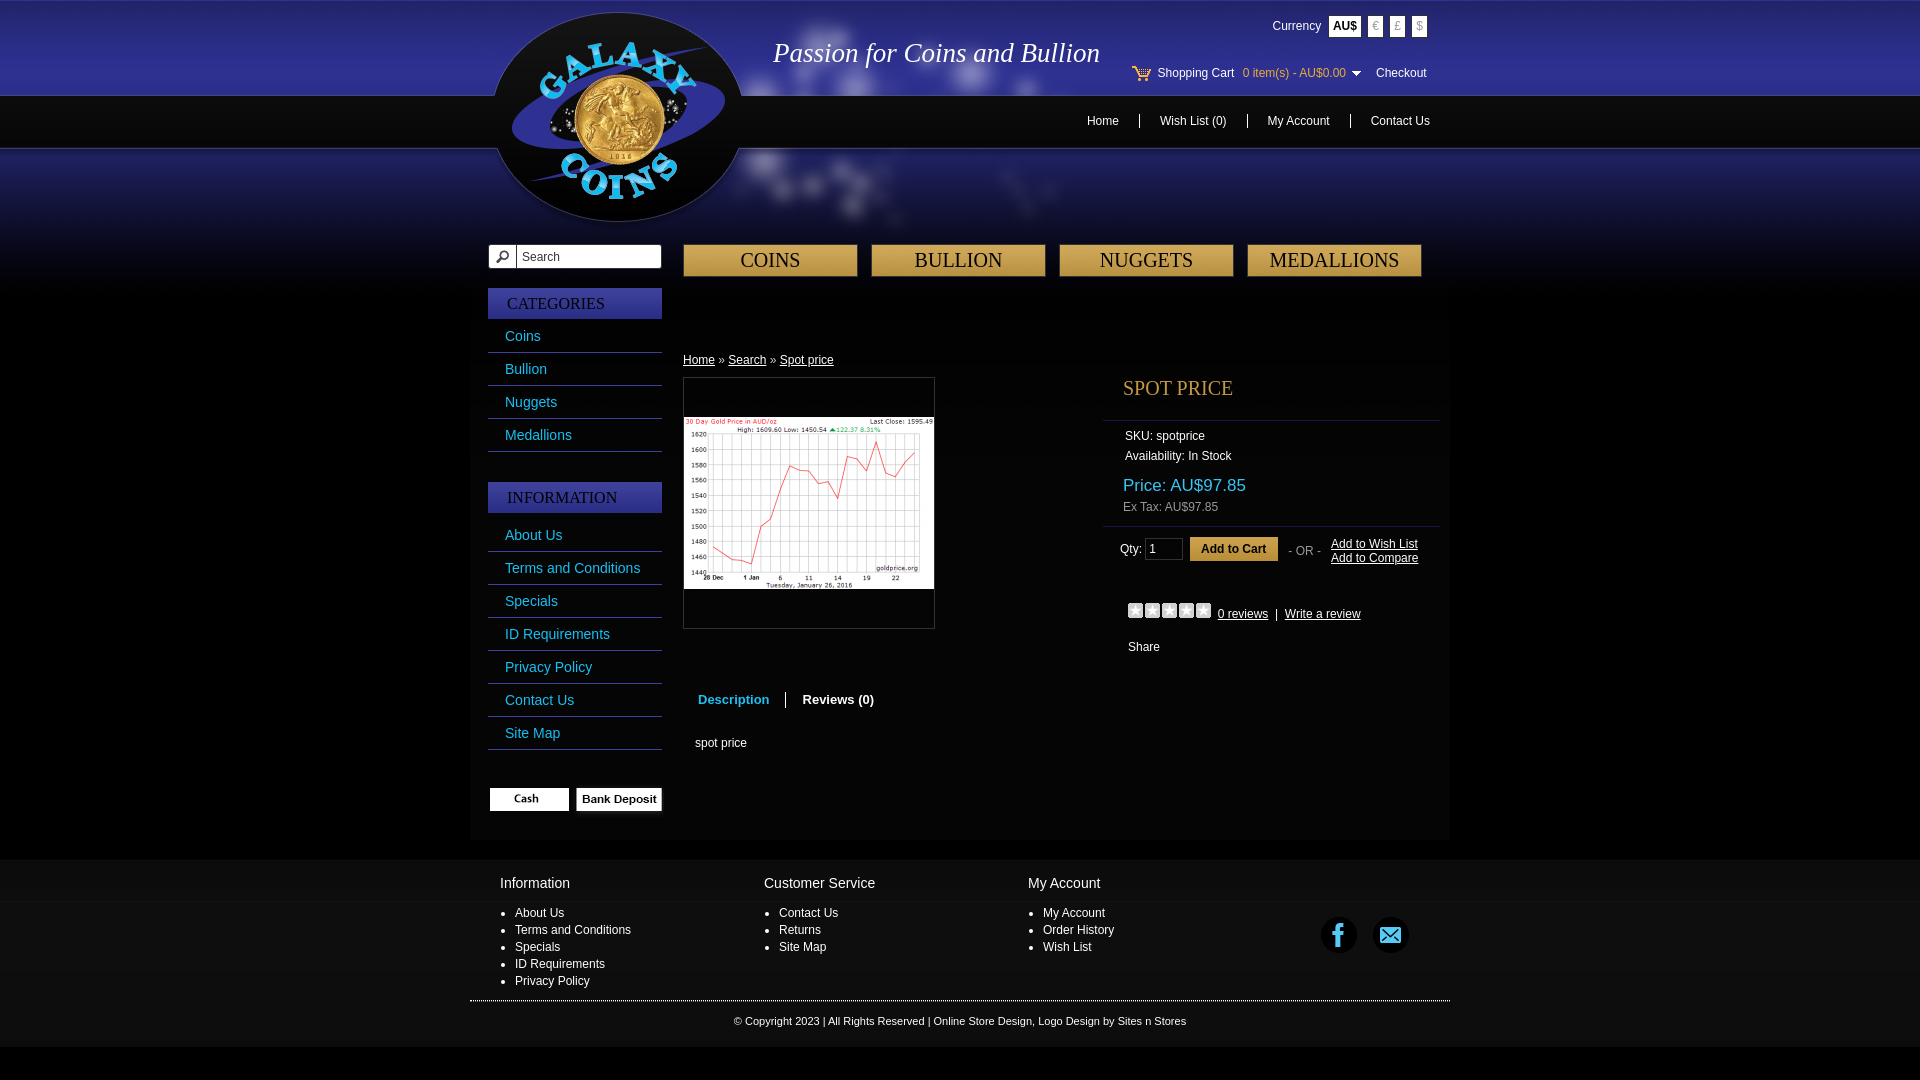 Image resolution: width=1920 pixels, height=1080 pixels. Describe the element at coordinates (802, 947) in the screenshot. I see `Site Map` at that location.